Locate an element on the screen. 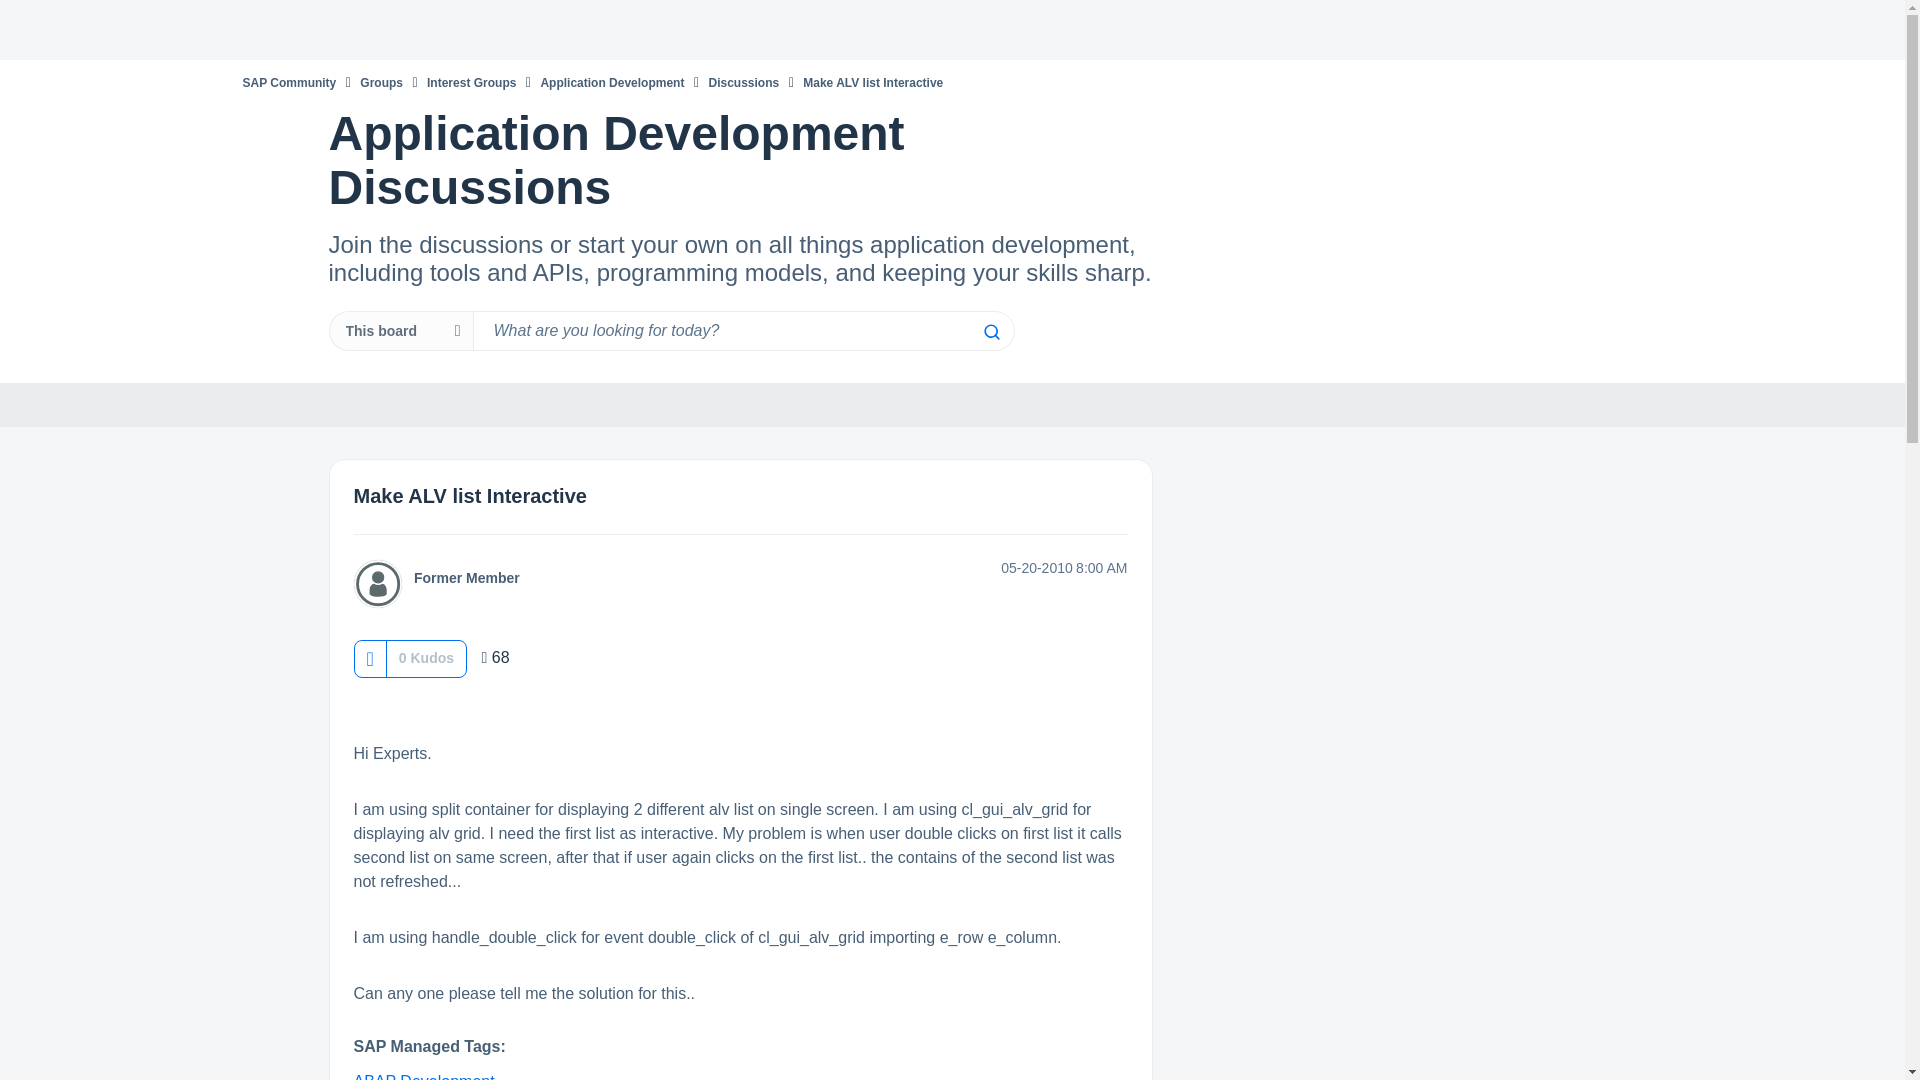  Discussions is located at coordinates (744, 82).